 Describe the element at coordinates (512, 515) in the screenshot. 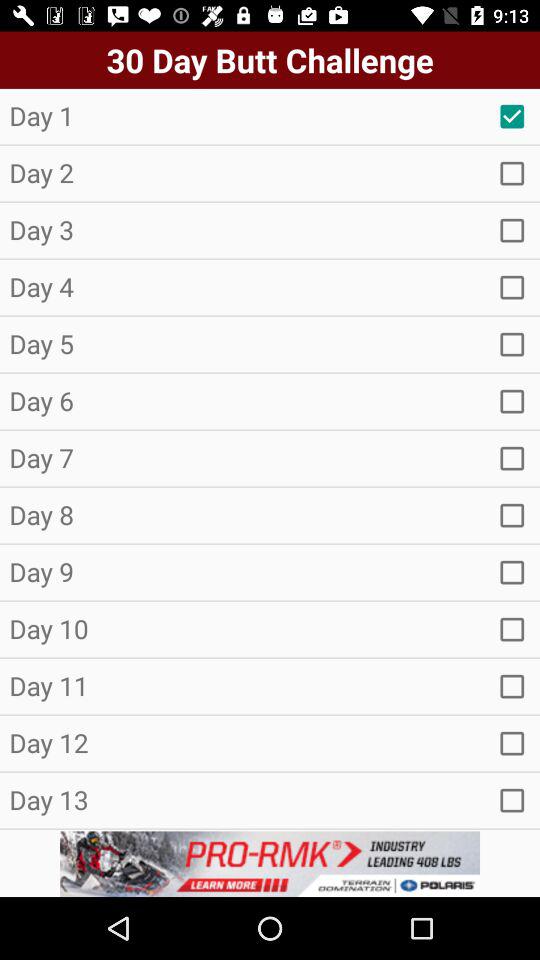

I see `select day 8` at that location.